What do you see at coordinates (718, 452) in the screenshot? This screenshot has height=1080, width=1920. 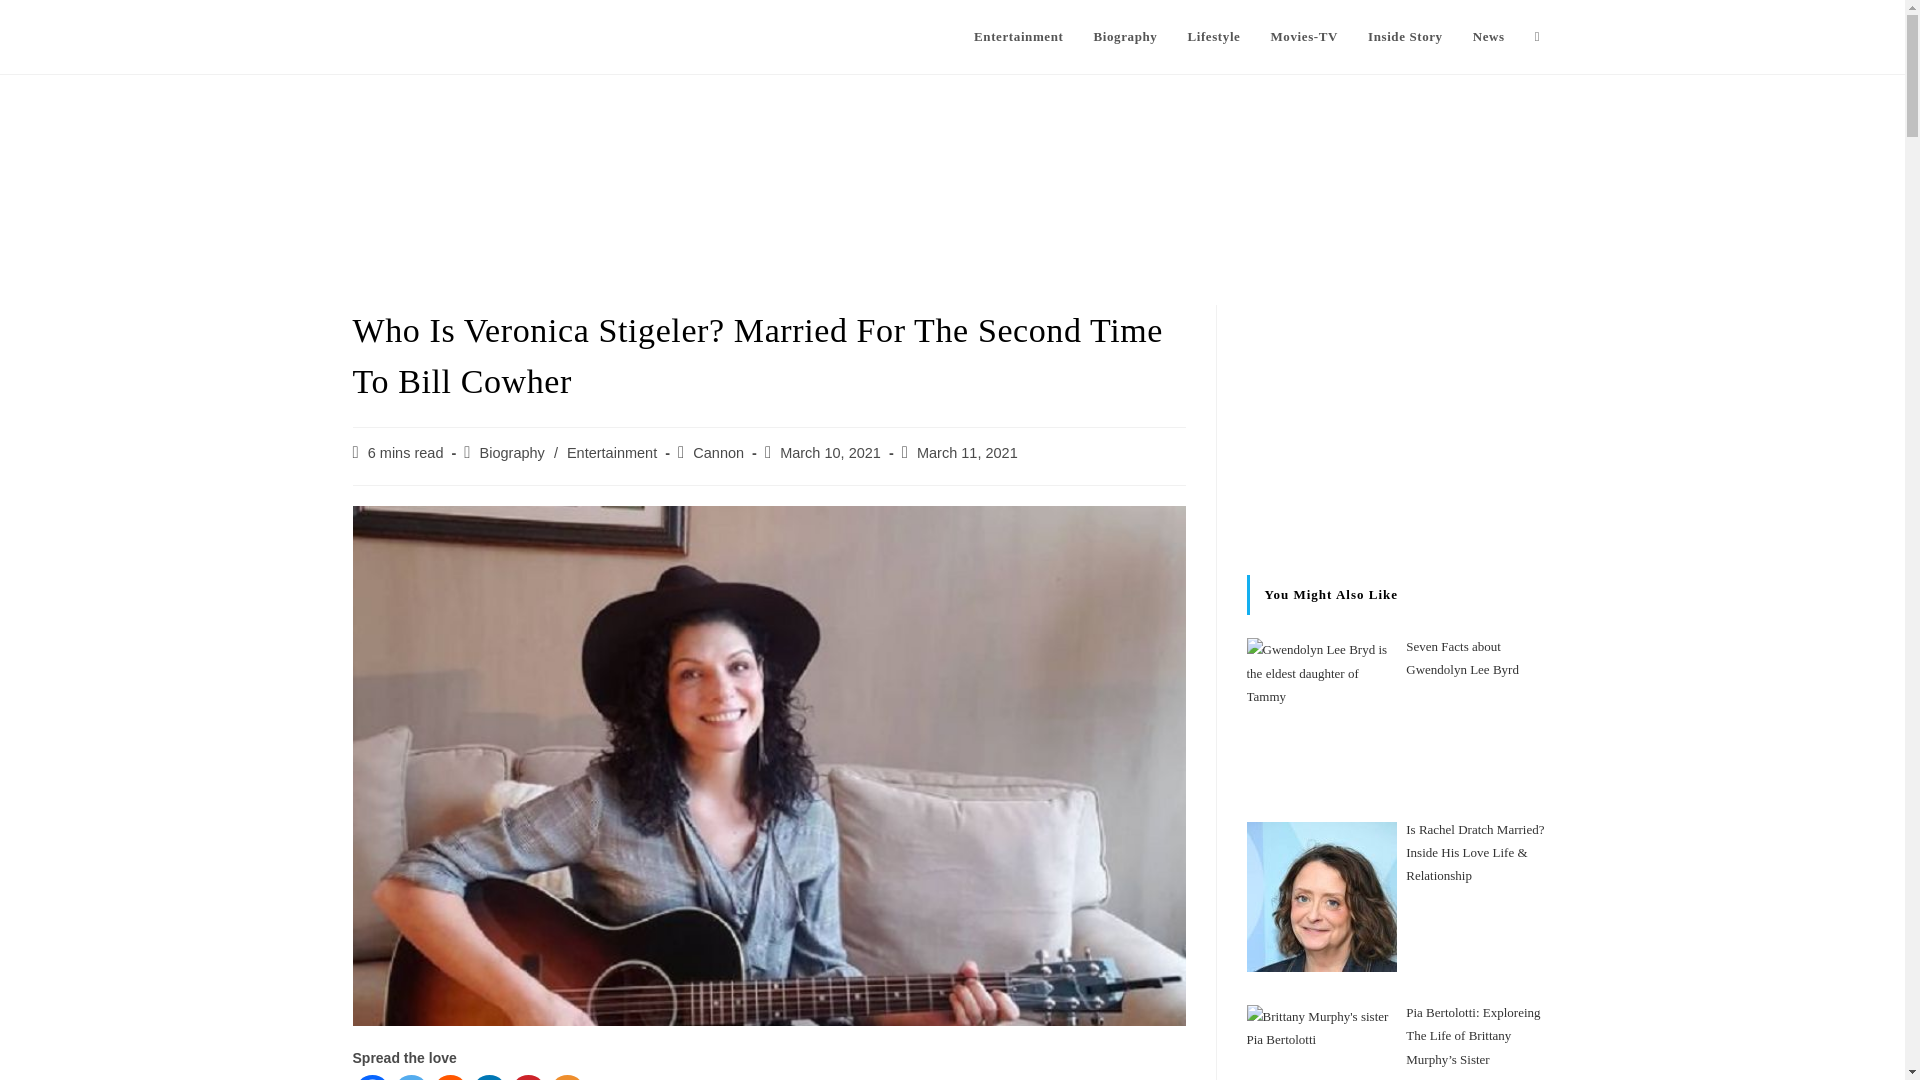 I see `Cannon` at bounding box center [718, 452].